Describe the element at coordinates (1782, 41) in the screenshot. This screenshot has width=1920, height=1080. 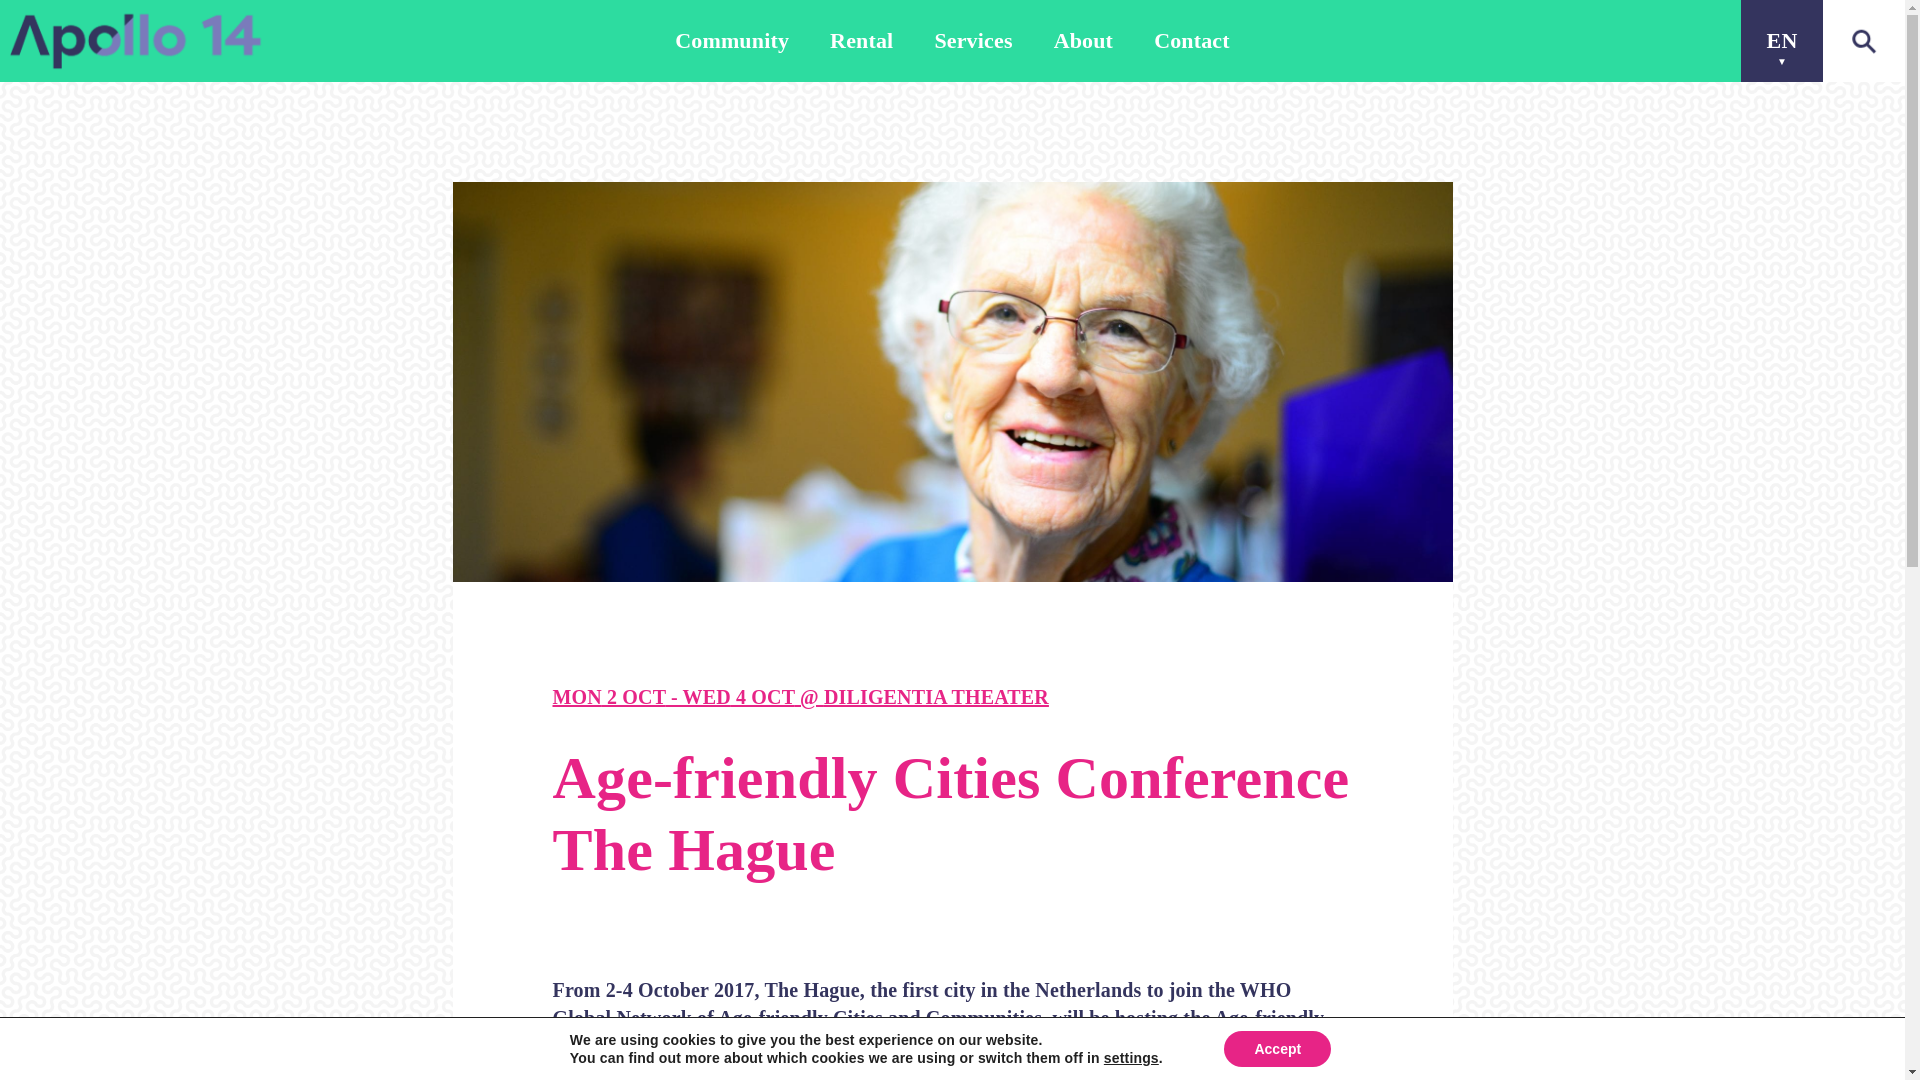
I see `EN` at that location.